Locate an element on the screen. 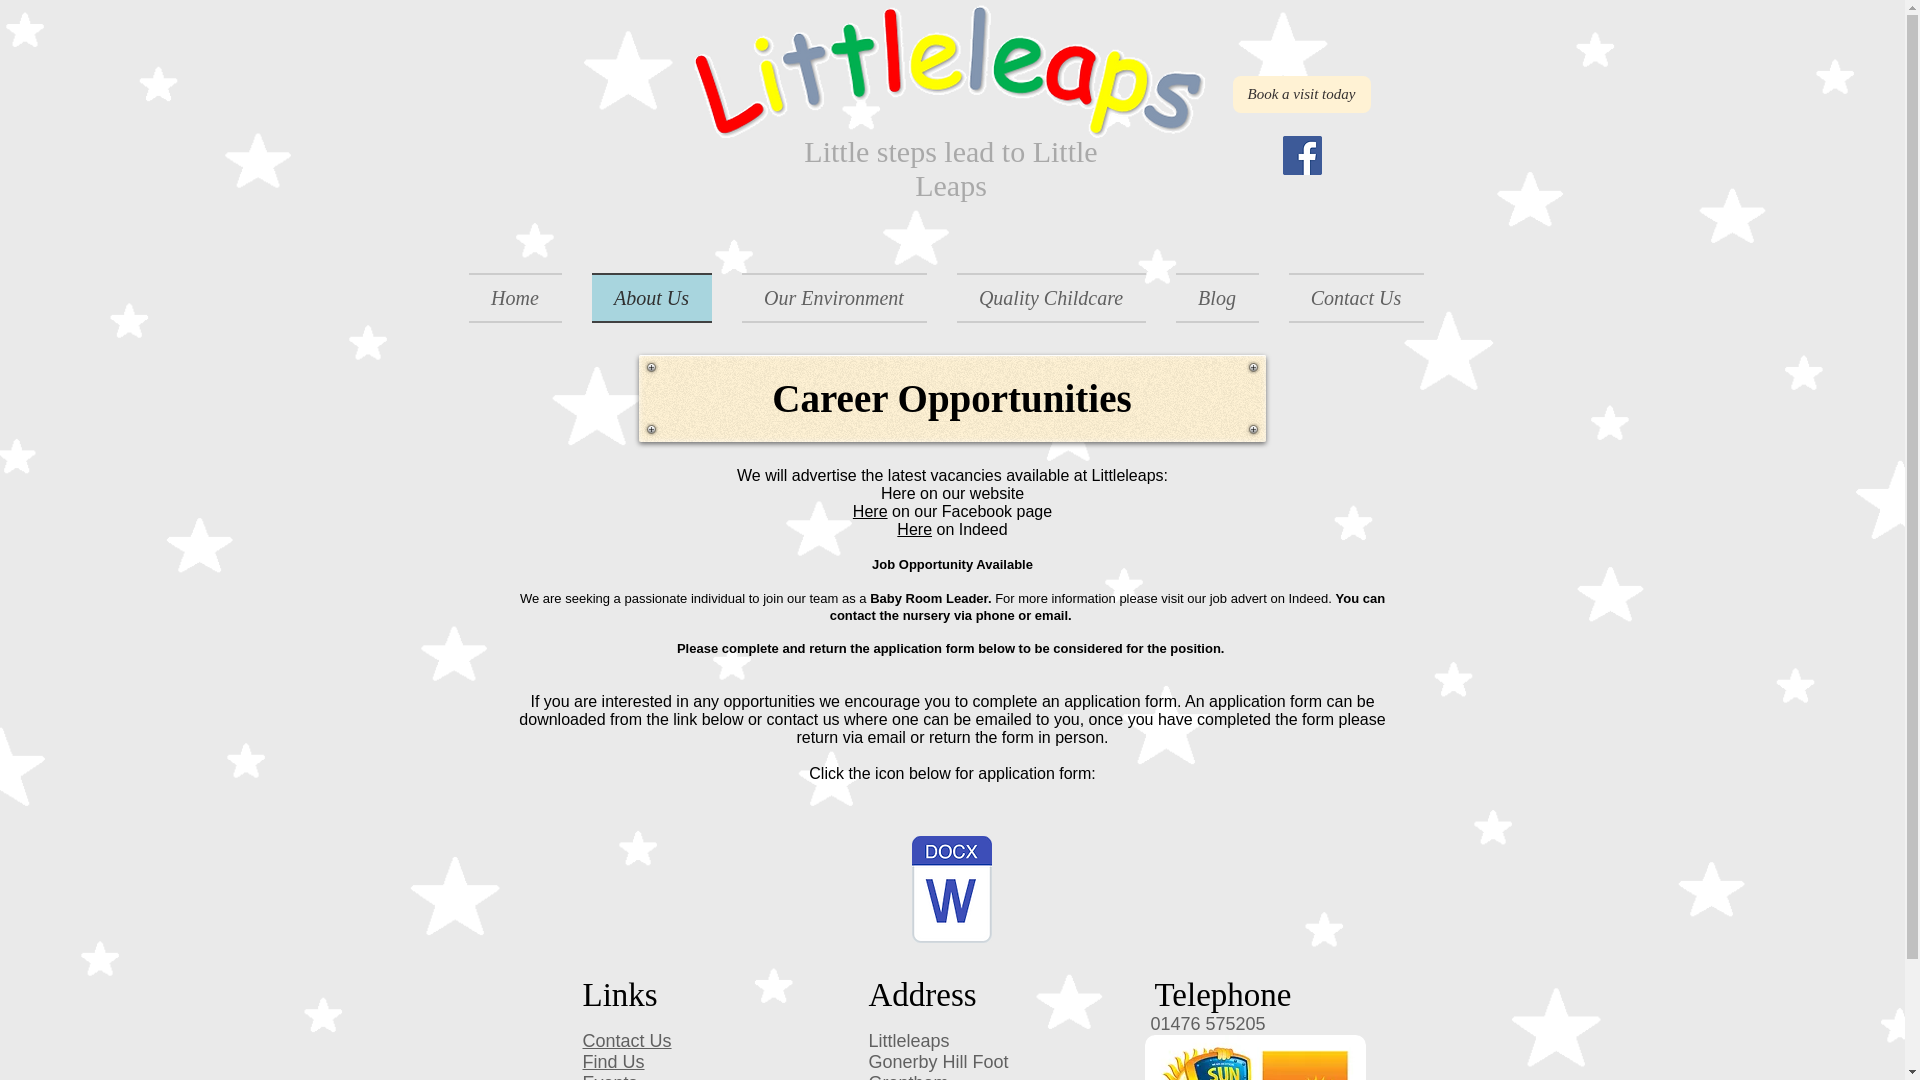 The height and width of the screenshot is (1080, 1920). logo.PNG is located at coordinates (950, 78).